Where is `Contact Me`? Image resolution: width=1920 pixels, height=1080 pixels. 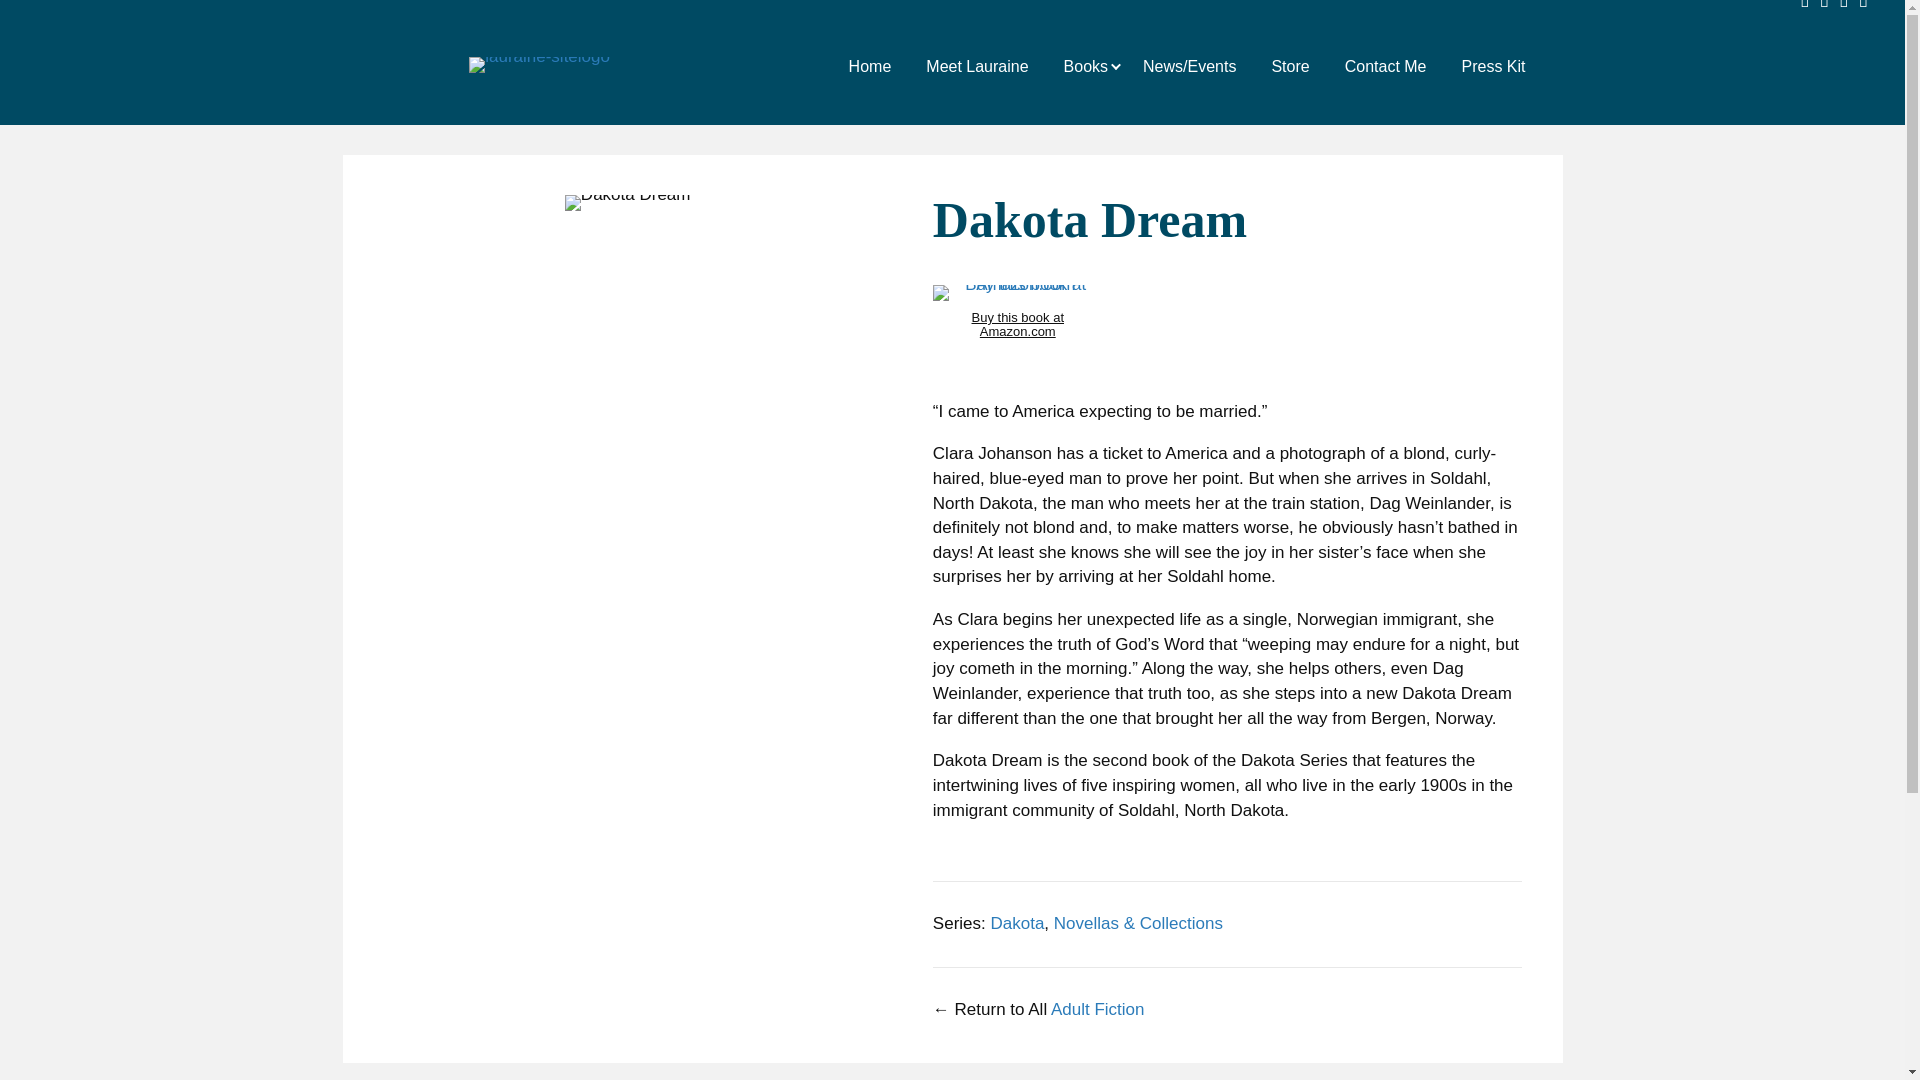 Contact Me is located at coordinates (1386, 65).